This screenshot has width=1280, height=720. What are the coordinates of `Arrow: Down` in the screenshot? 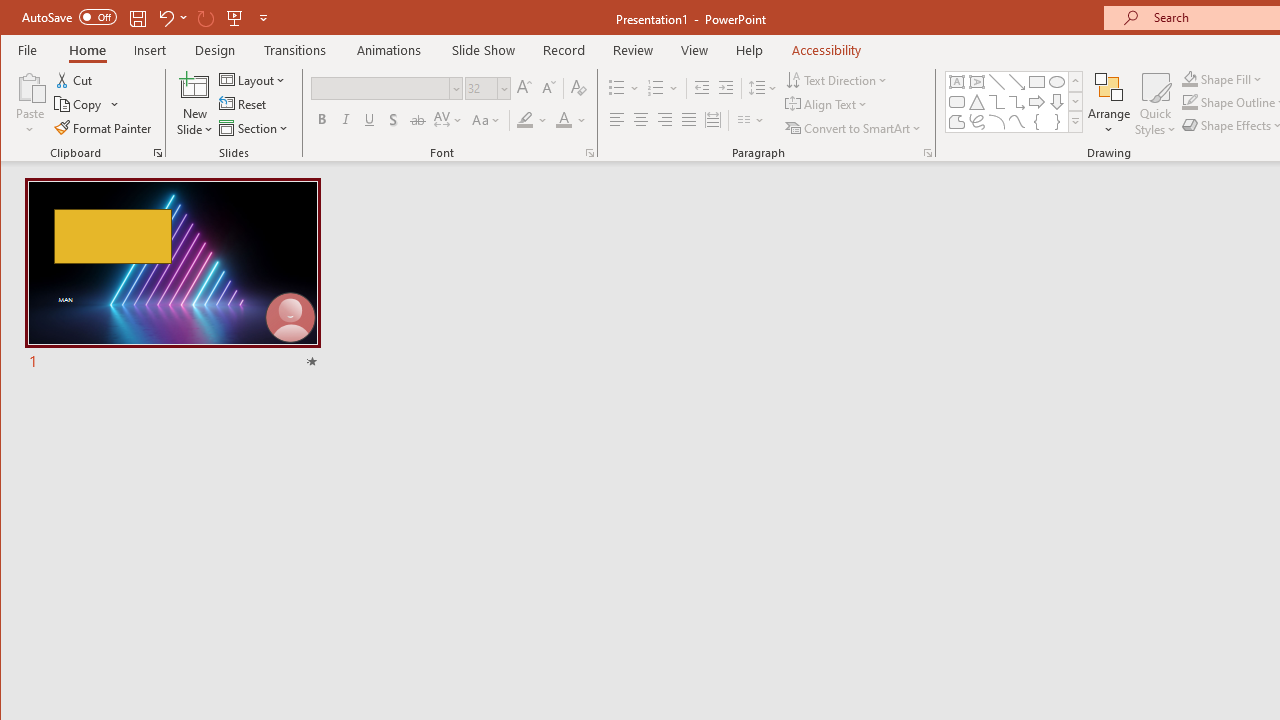 It's located at (1057, 102).